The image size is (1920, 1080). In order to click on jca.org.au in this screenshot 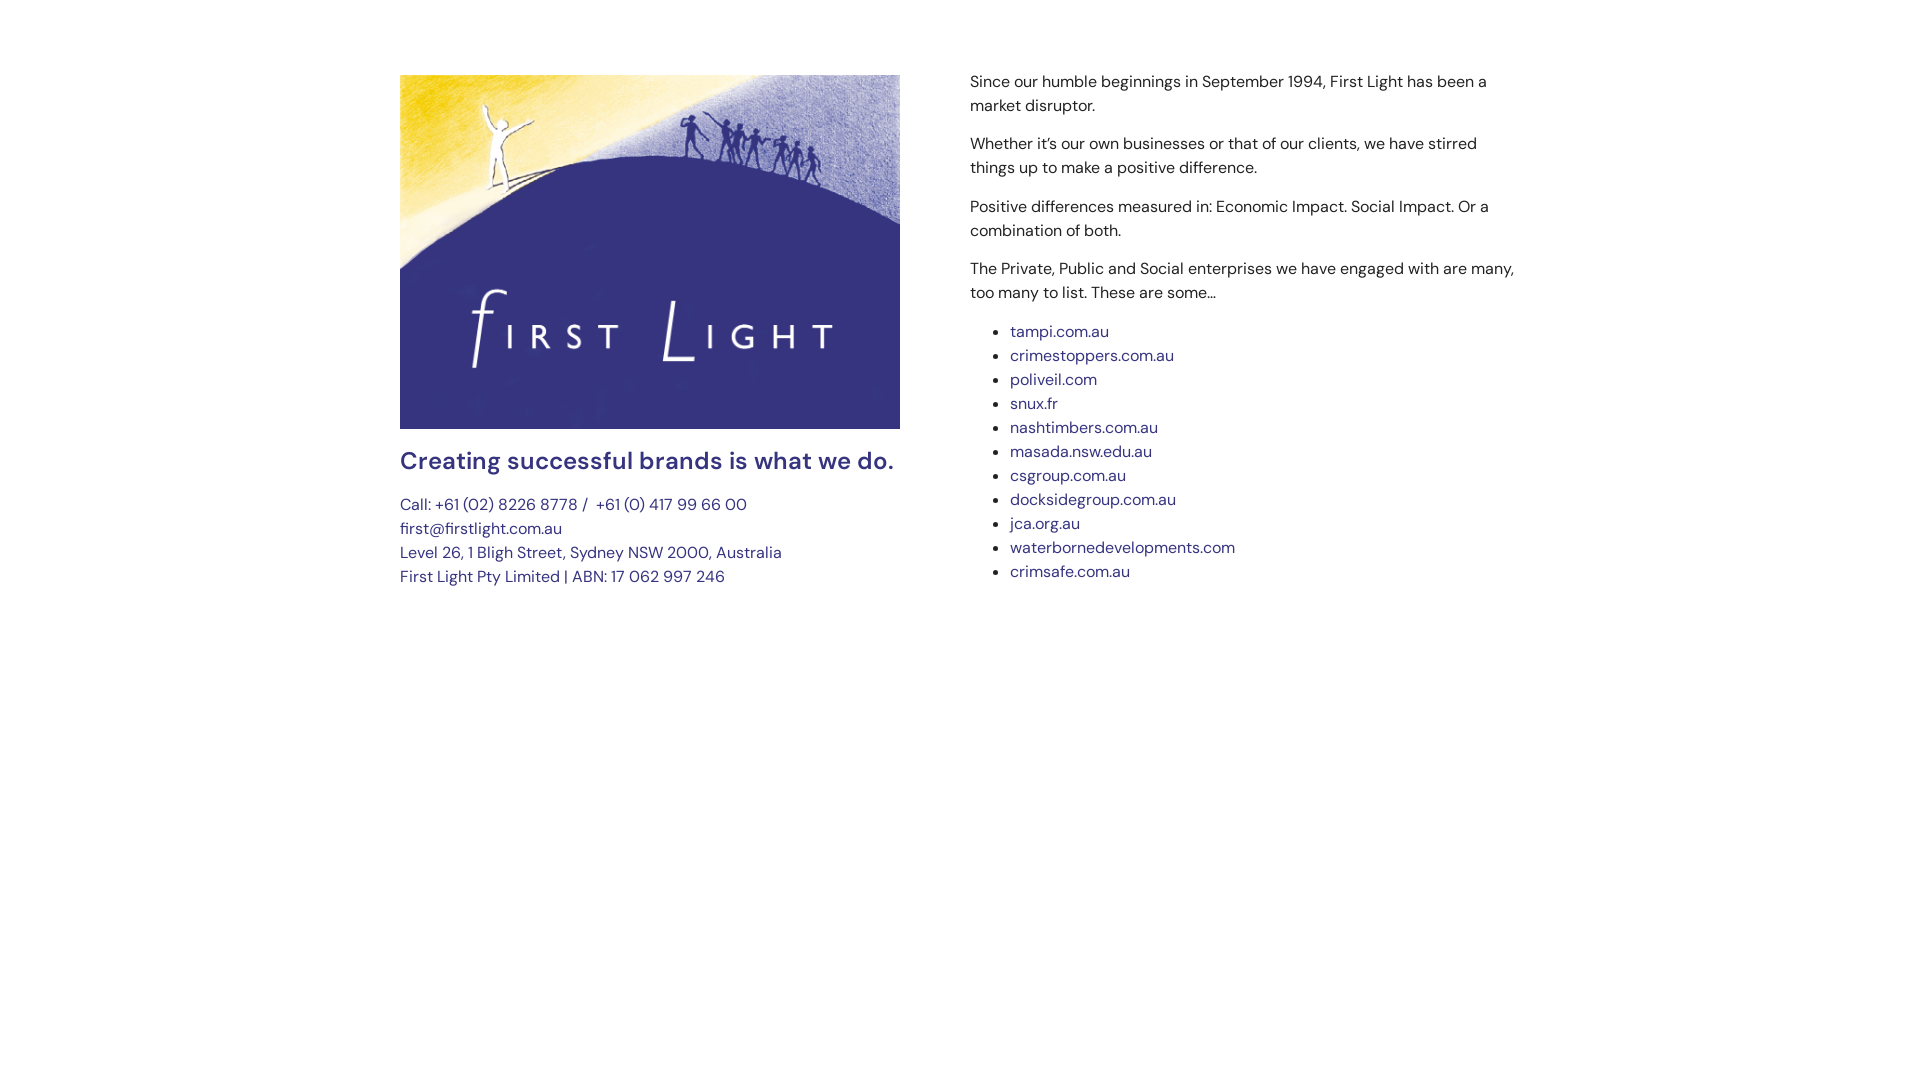, I will do `click(1044, 524)`.